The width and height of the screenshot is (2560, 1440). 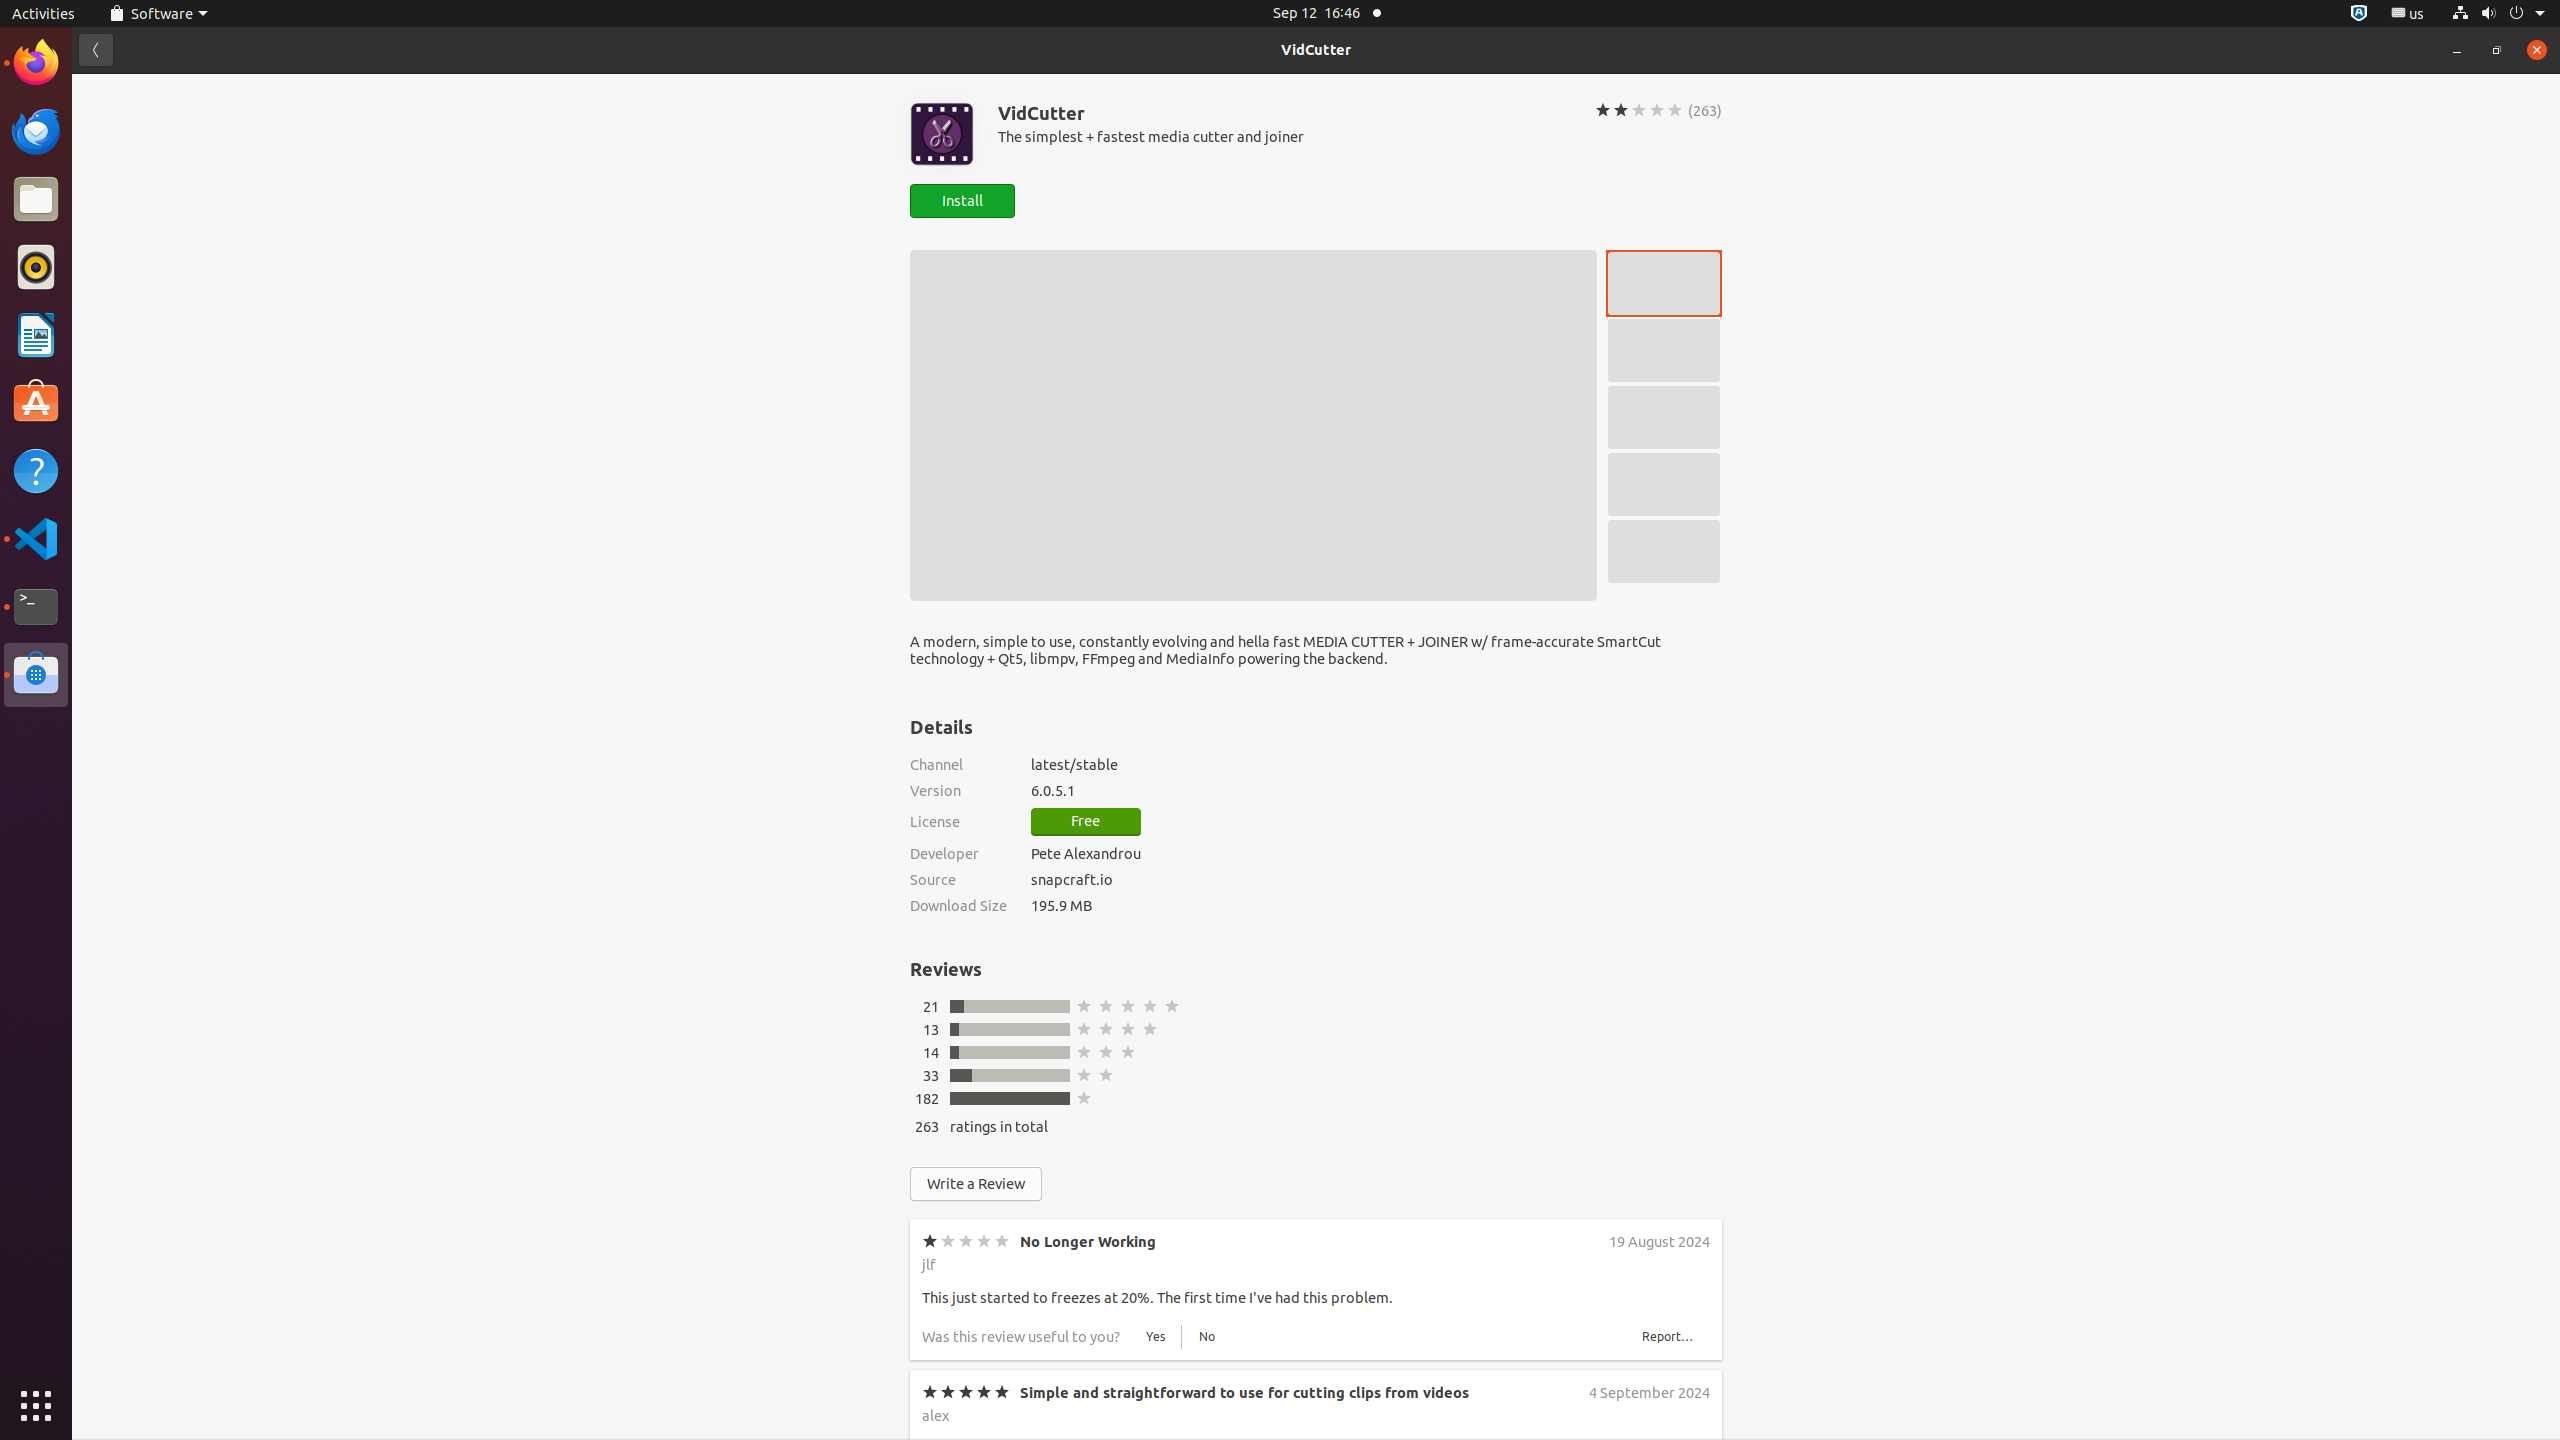 I want to click on 263, so click(x=927, y=1126).